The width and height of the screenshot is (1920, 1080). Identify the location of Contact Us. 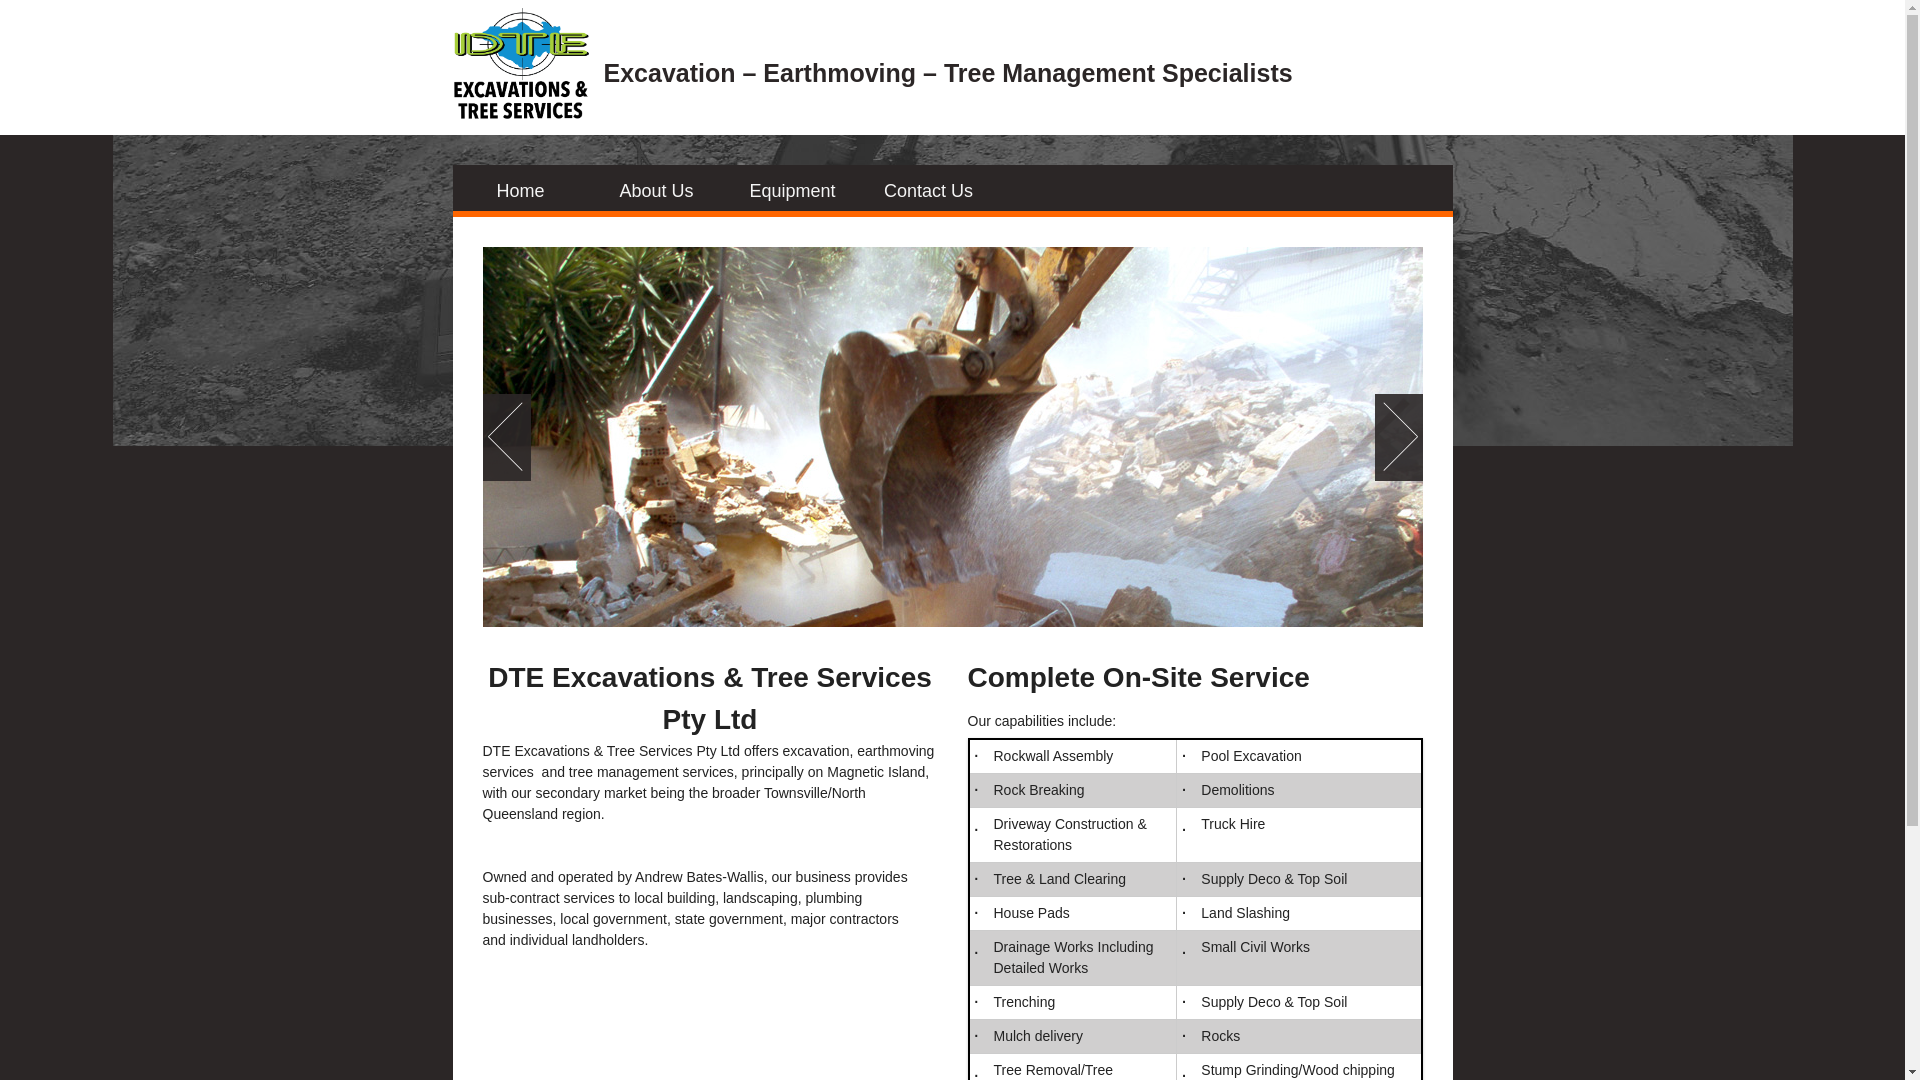
(928, 192).